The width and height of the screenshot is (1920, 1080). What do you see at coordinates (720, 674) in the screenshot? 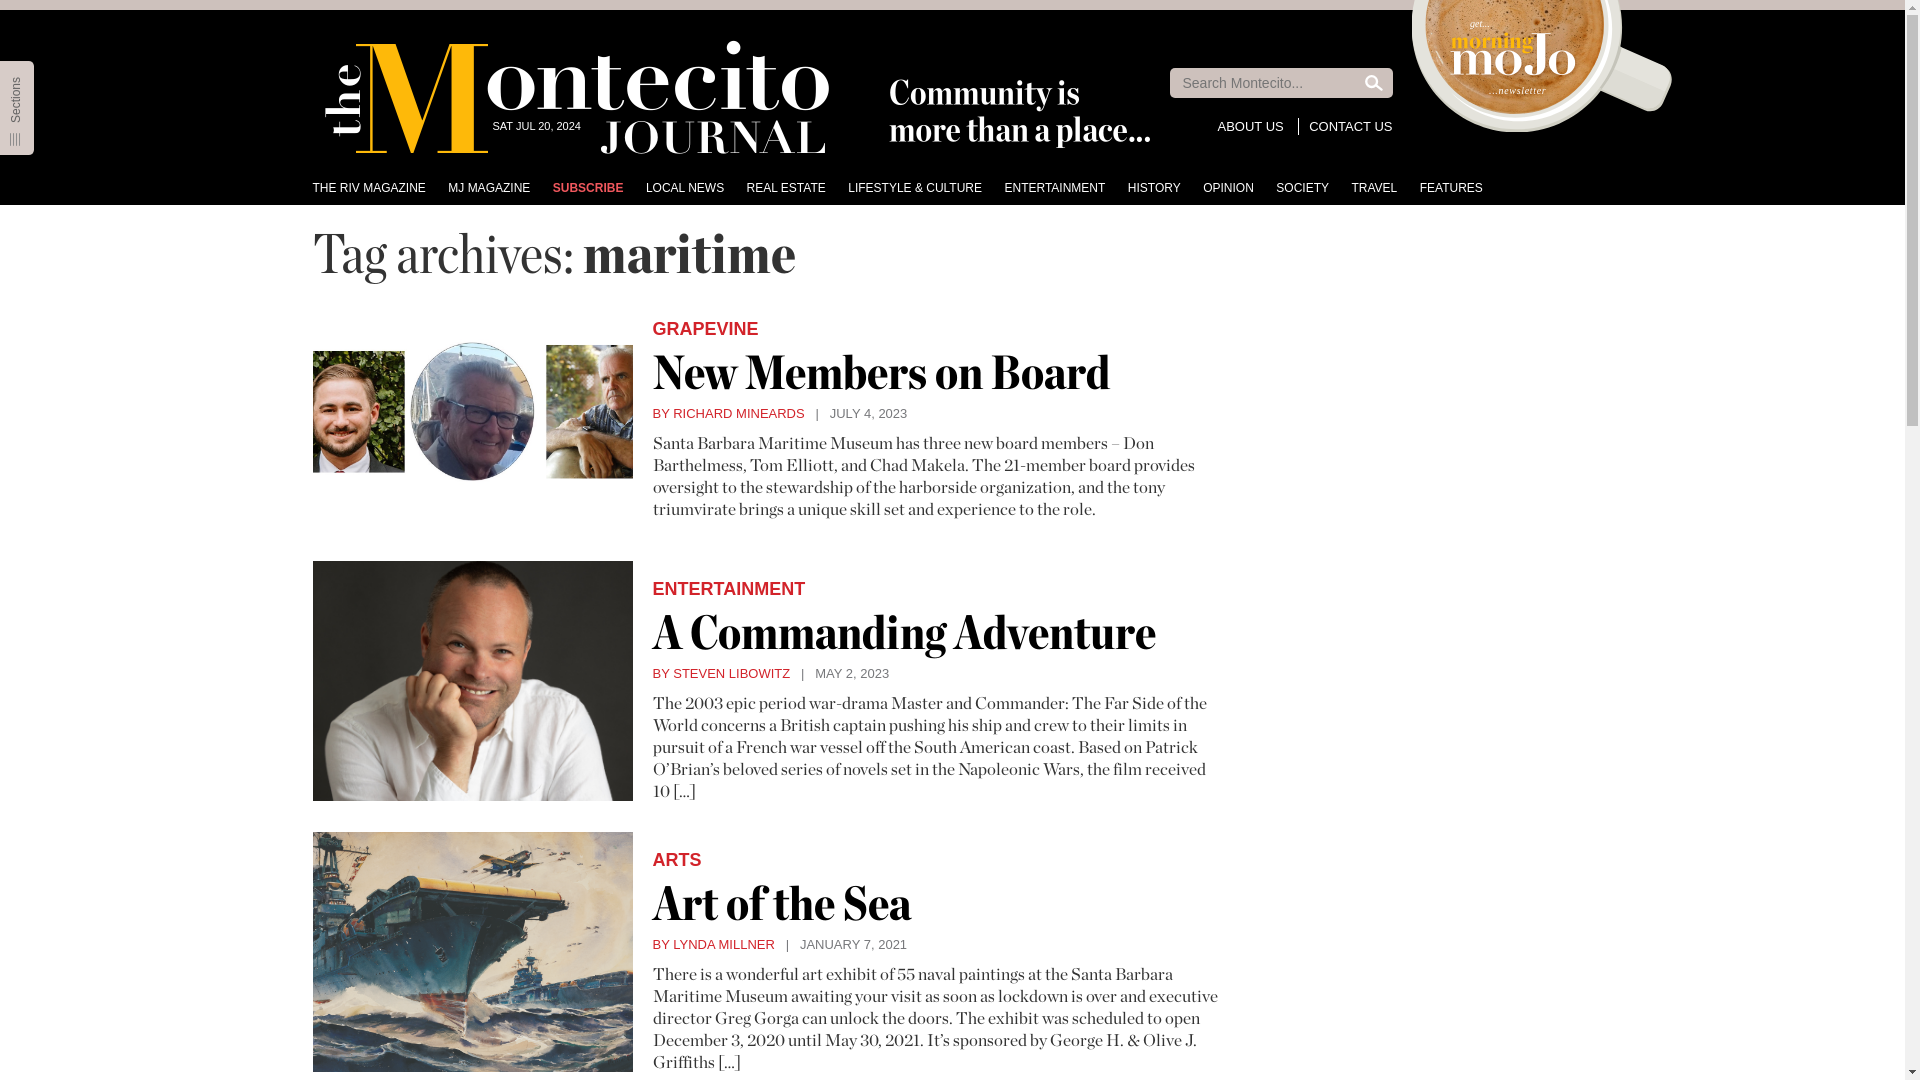
I see `Steven Libowitz` at bounding box center [720, 674].